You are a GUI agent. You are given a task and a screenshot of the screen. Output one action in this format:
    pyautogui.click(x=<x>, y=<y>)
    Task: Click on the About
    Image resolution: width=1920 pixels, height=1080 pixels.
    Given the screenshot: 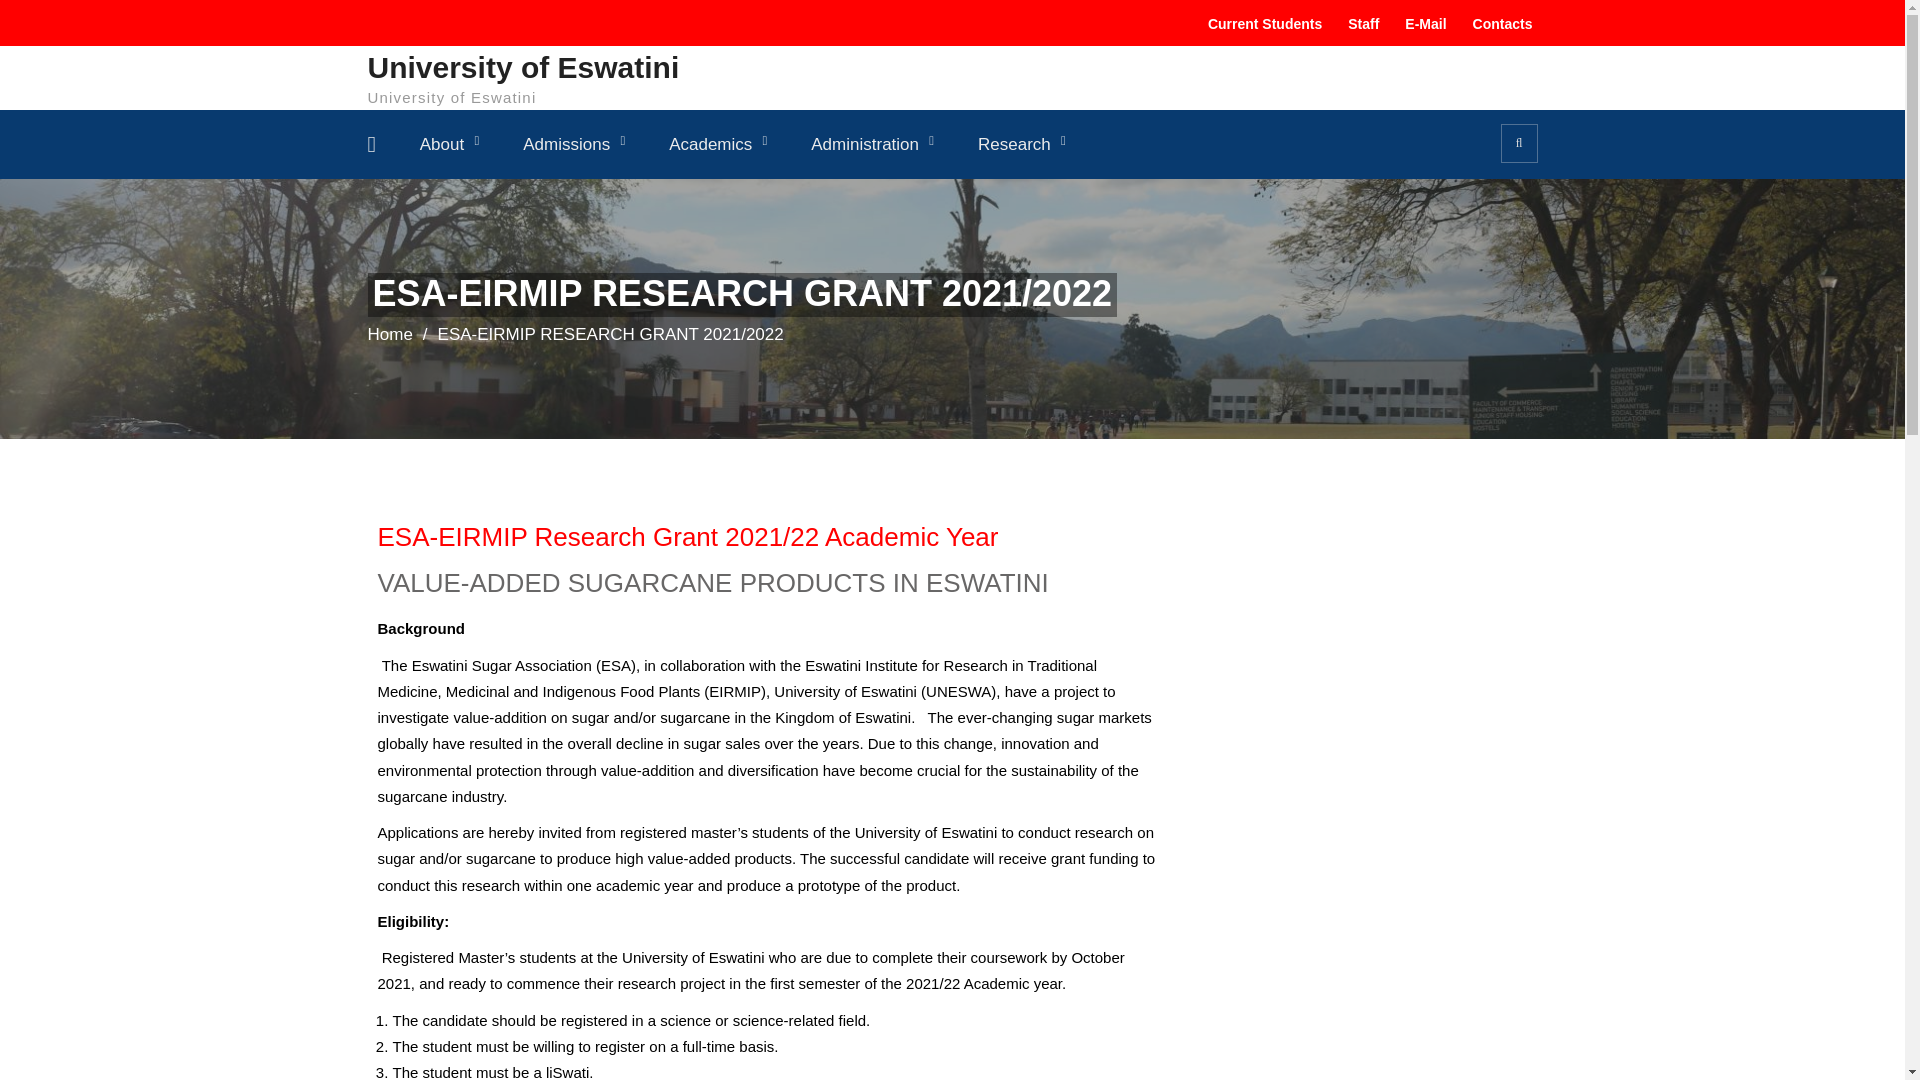 What is the action you would take?
    pyautogui.click(x=449, y=144)
    